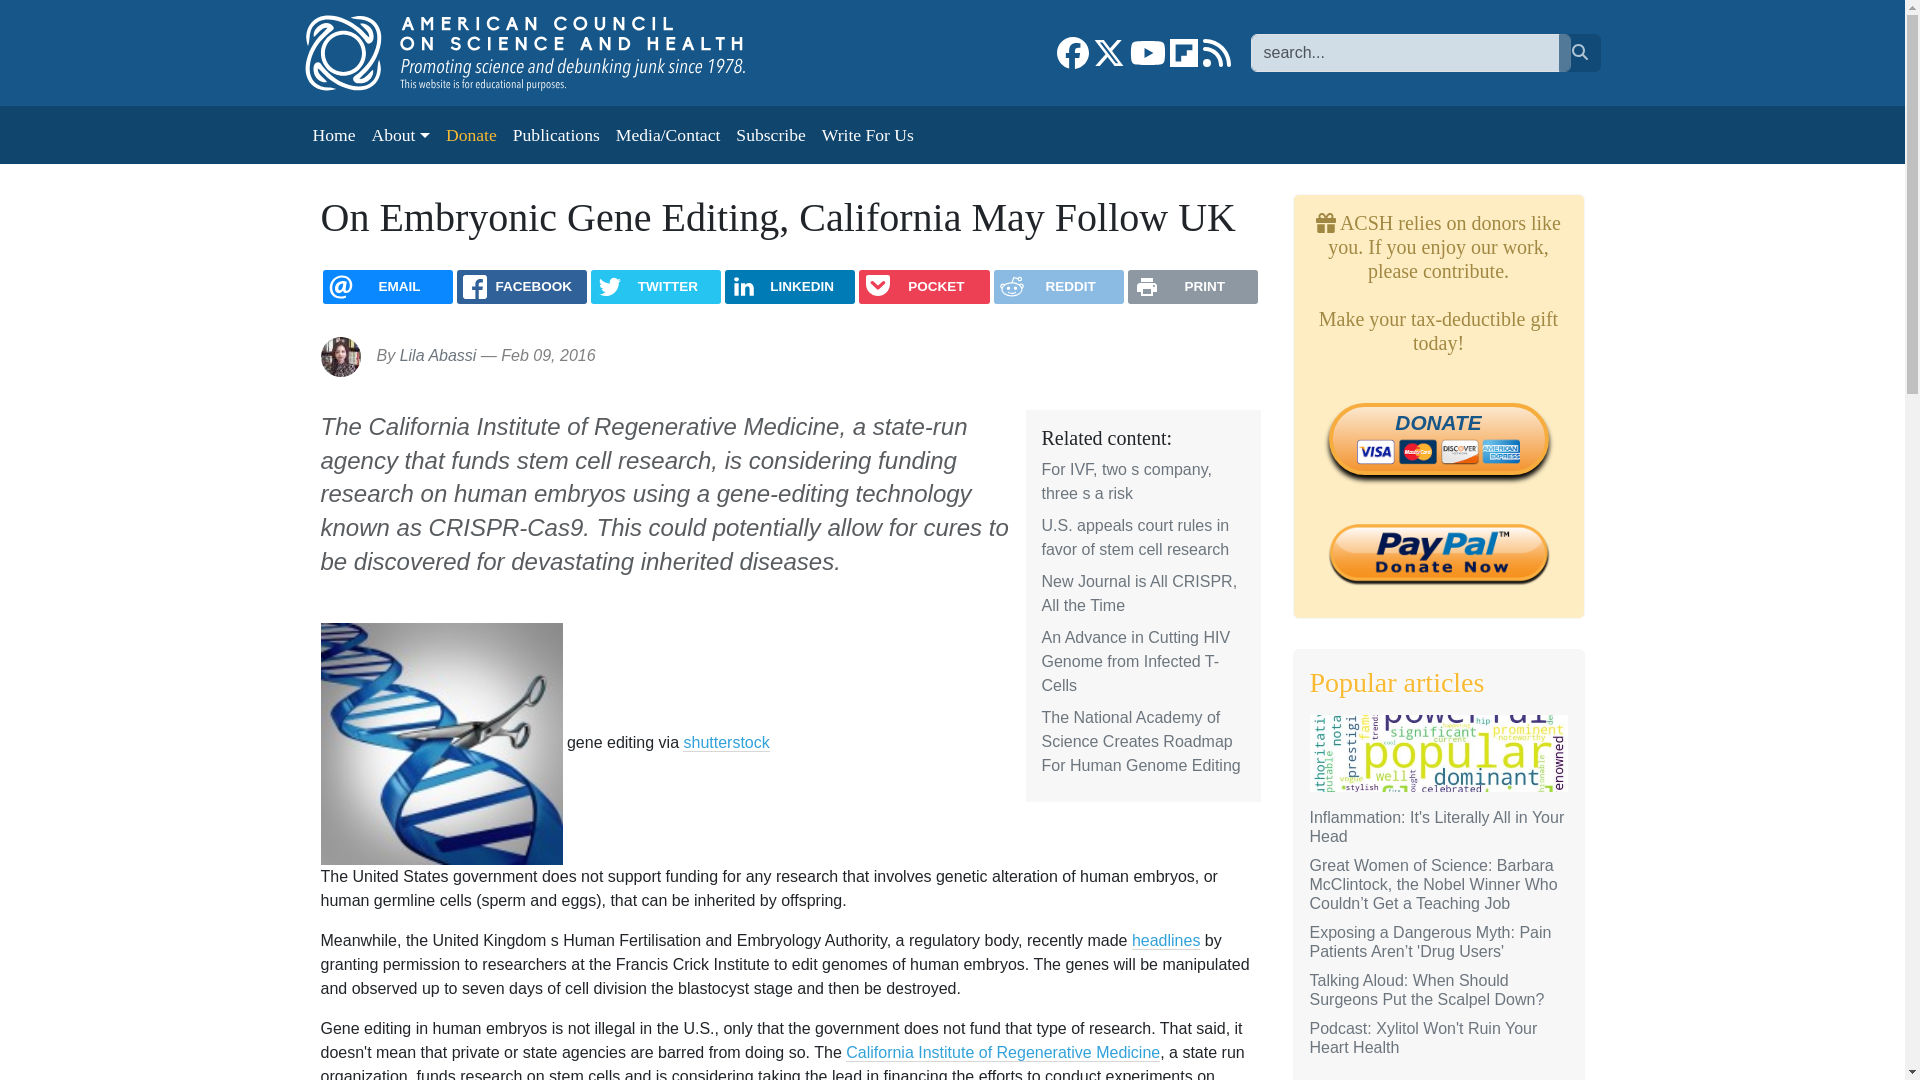 This screenshot has height=1080, width=1920. What do you see at coordinates (790, 286) in the screenshot?
I see `LINKEDIN` at bounding box center [790, 286].